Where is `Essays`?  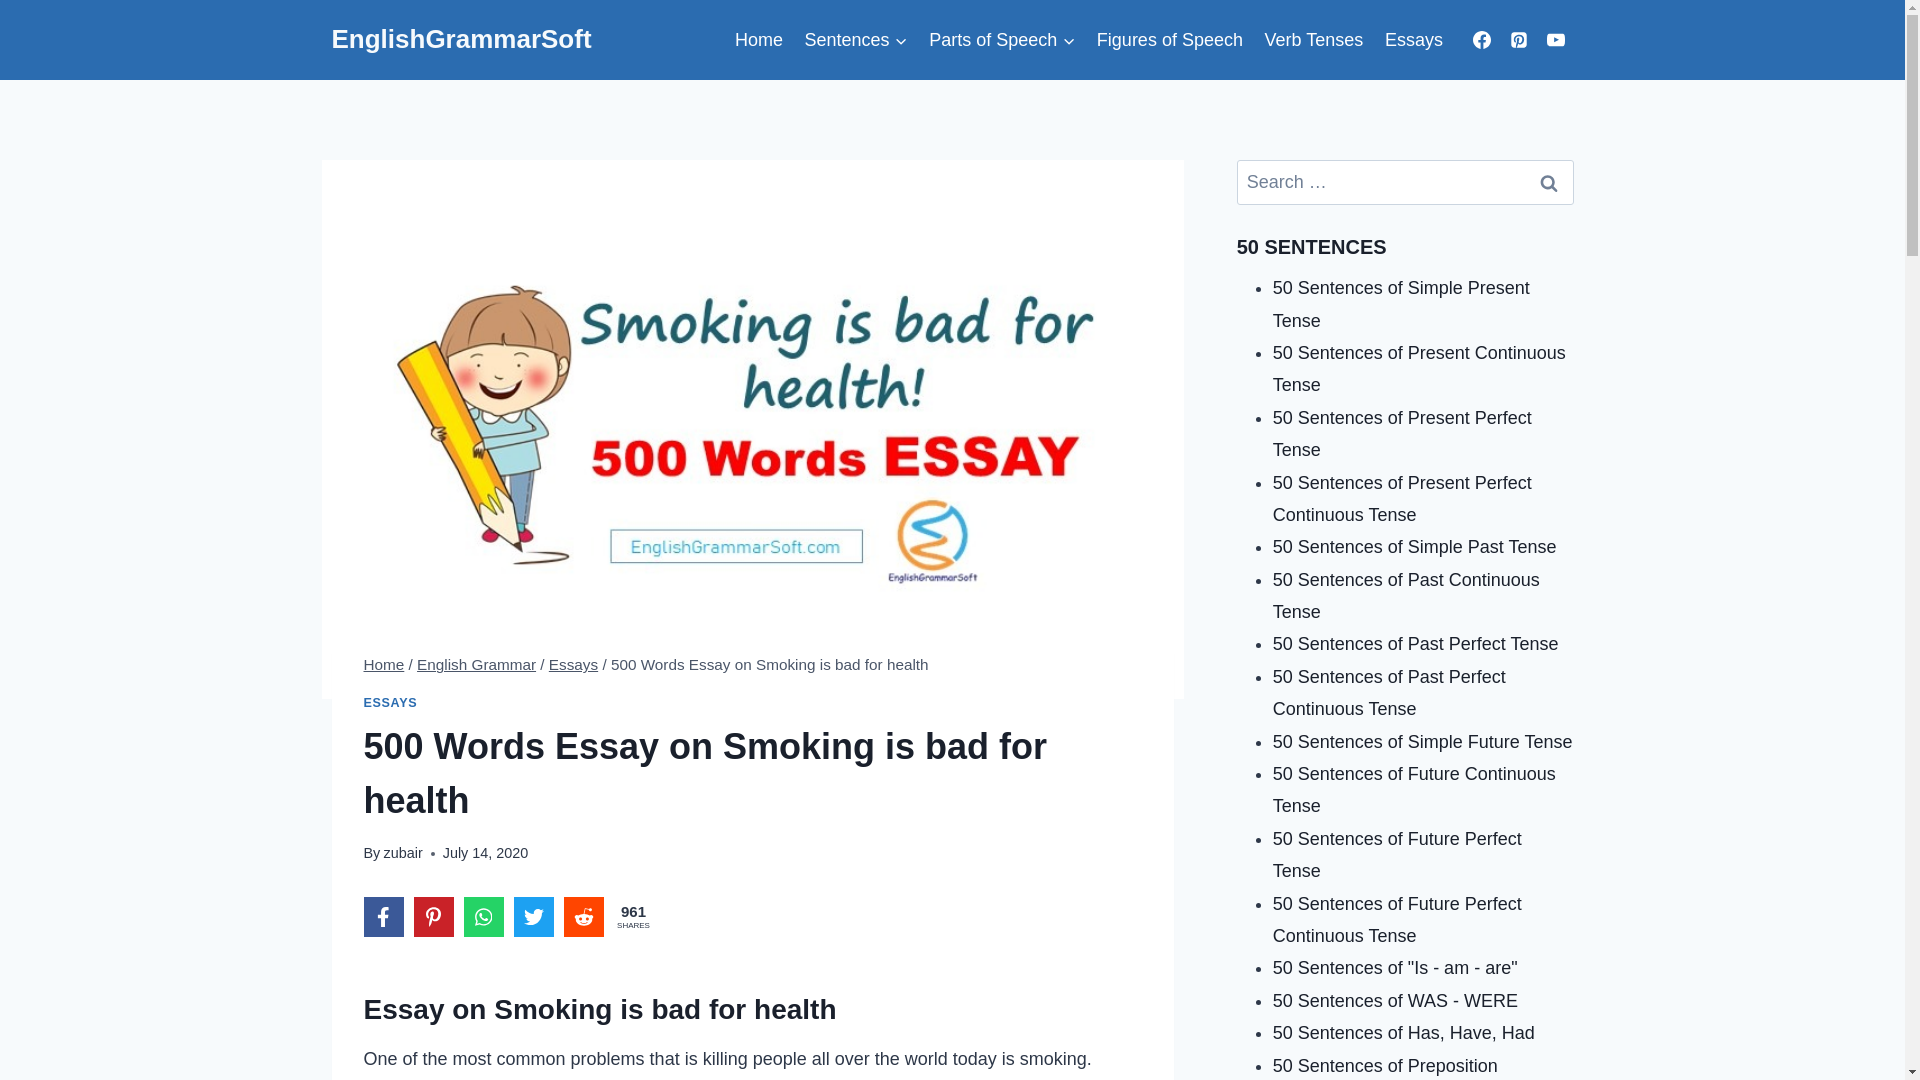
Essays is located at coordinates (1414, 40).